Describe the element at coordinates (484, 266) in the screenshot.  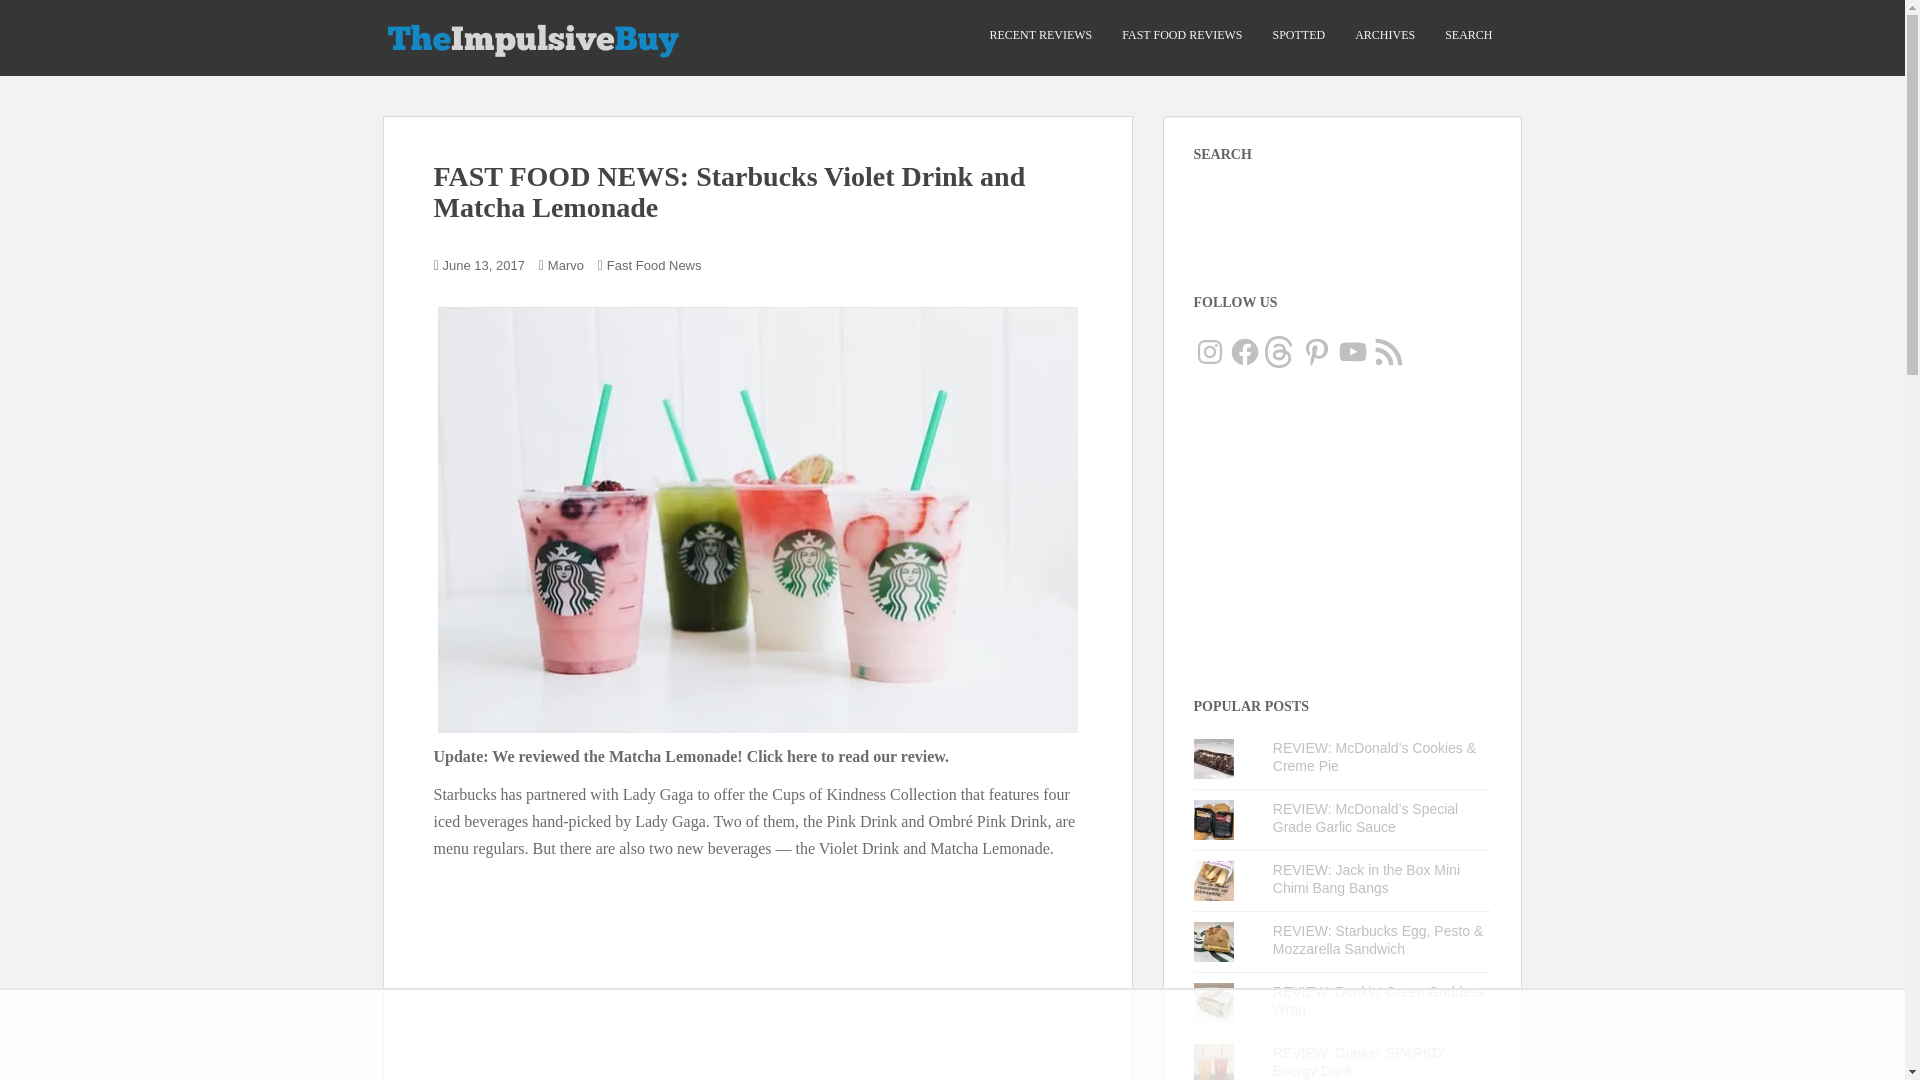
I see `June 13, 2017` at that location.